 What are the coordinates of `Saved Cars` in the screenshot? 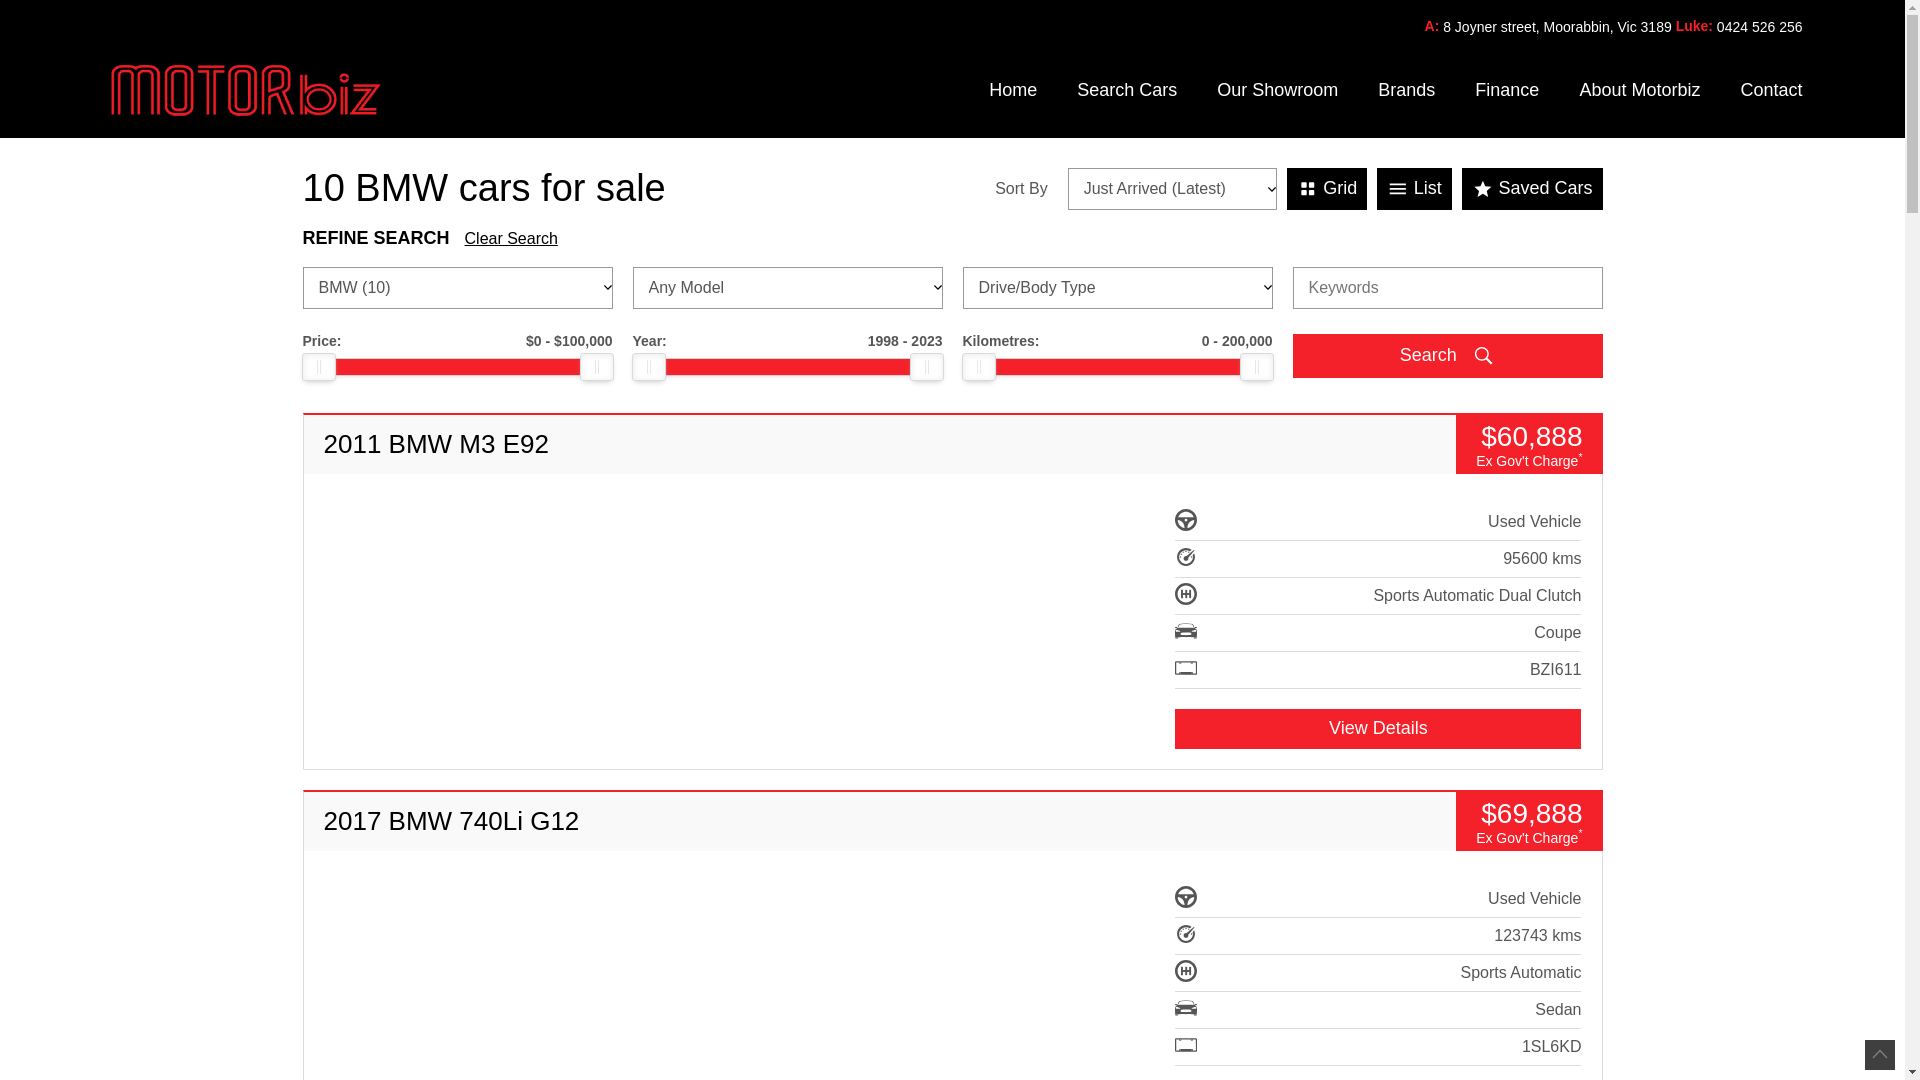 It's located at (1532, 189).